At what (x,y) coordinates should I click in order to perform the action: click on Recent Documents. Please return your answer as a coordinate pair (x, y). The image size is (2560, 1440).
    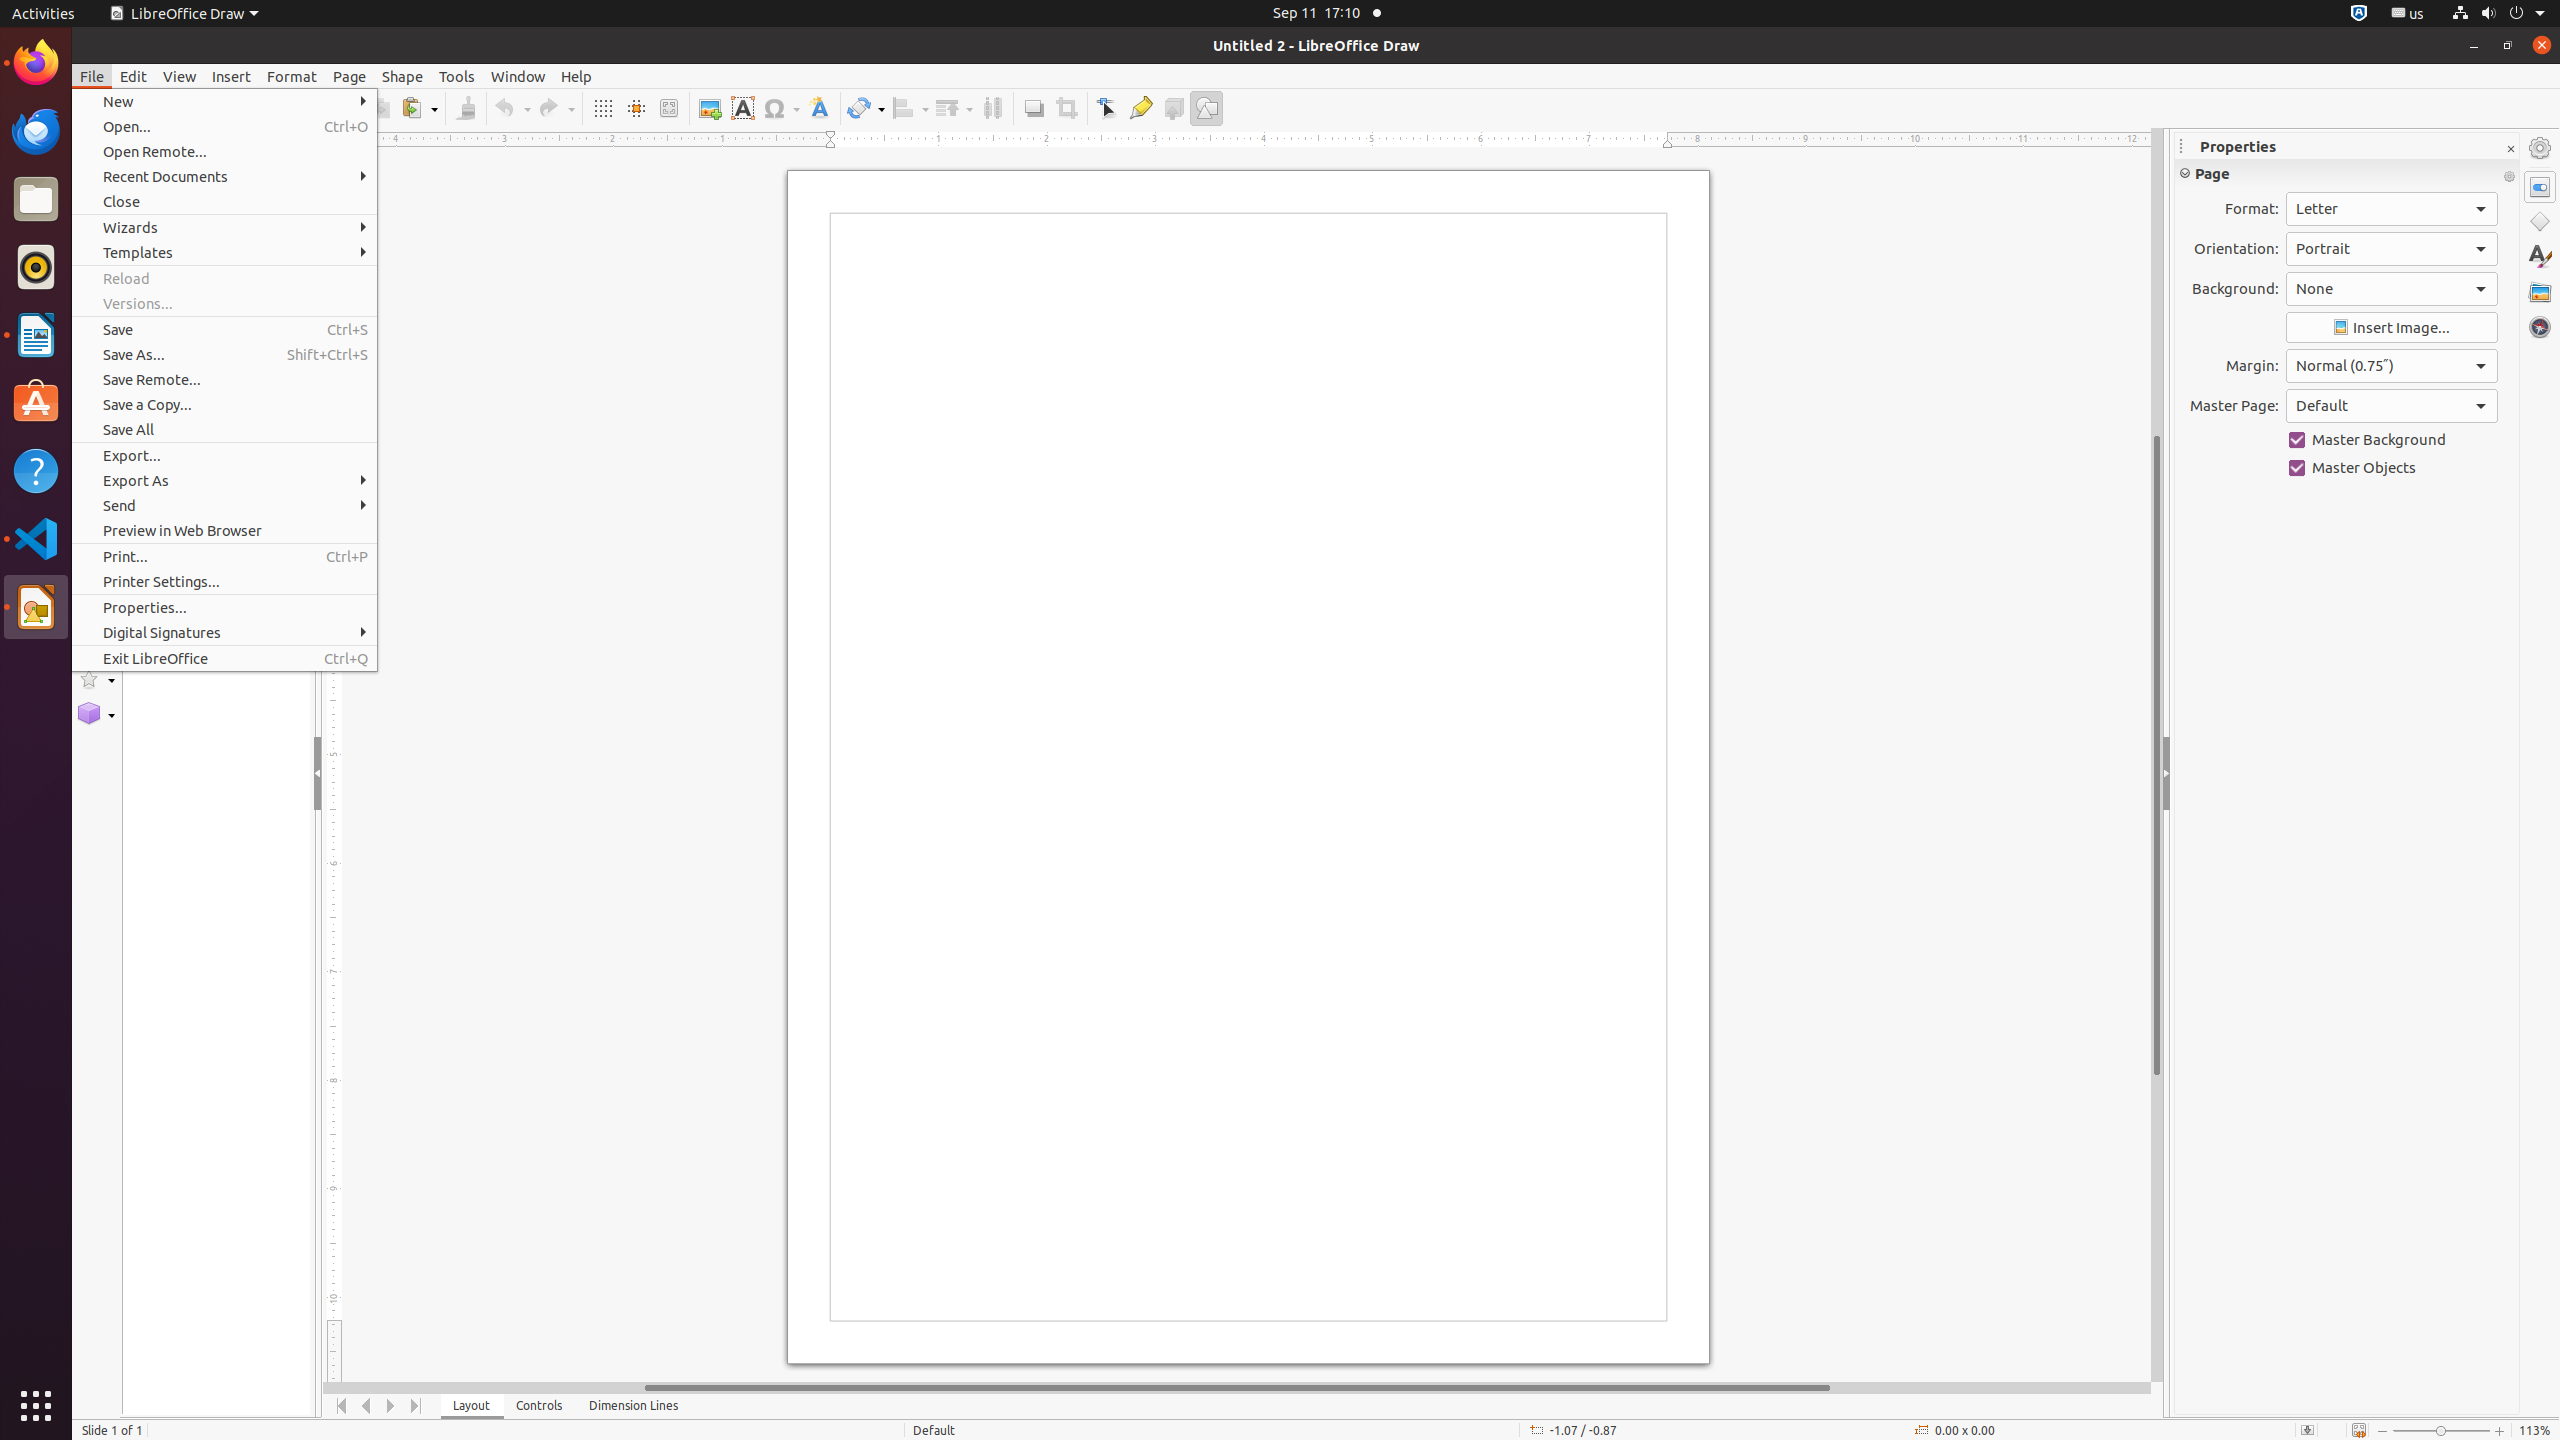
    Looking at the image, I should click on (224, 176).